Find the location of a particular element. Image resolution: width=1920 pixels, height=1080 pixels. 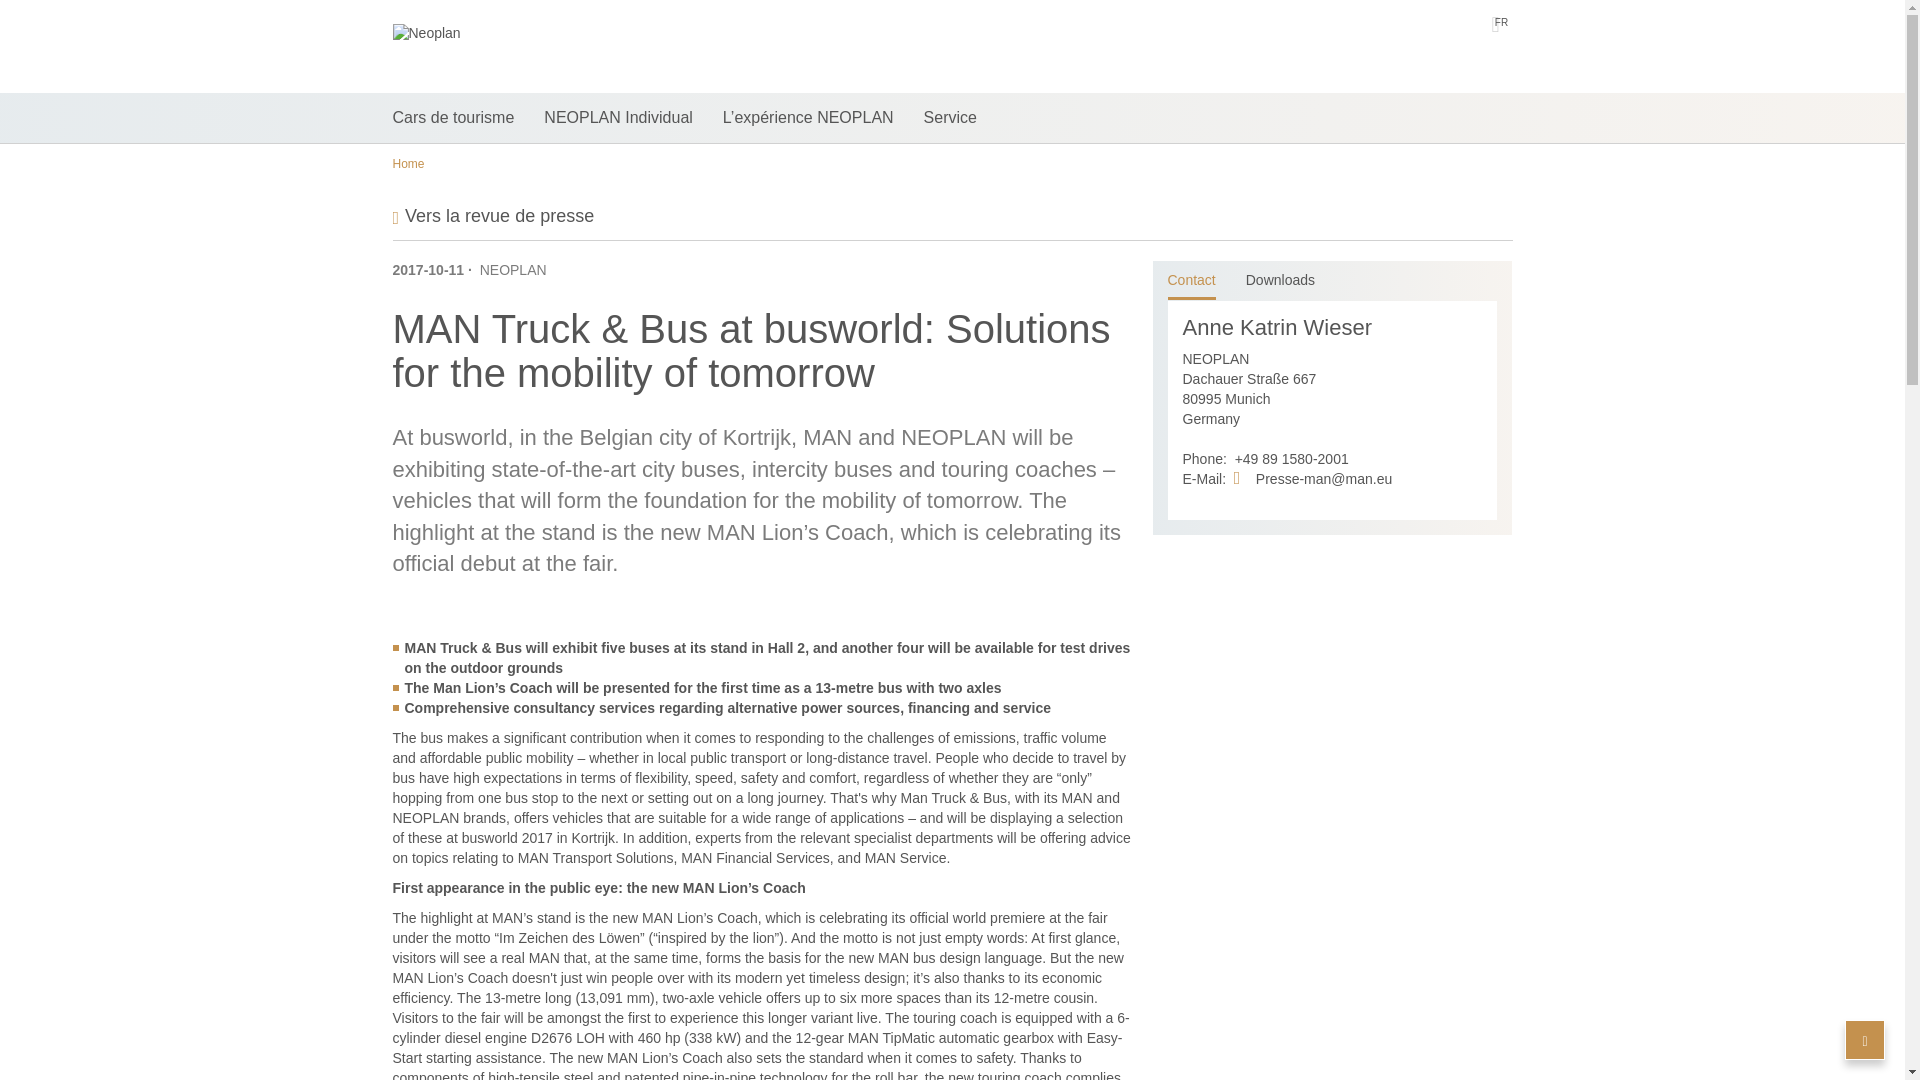

Downloads is located at coordinates (1280, 281).